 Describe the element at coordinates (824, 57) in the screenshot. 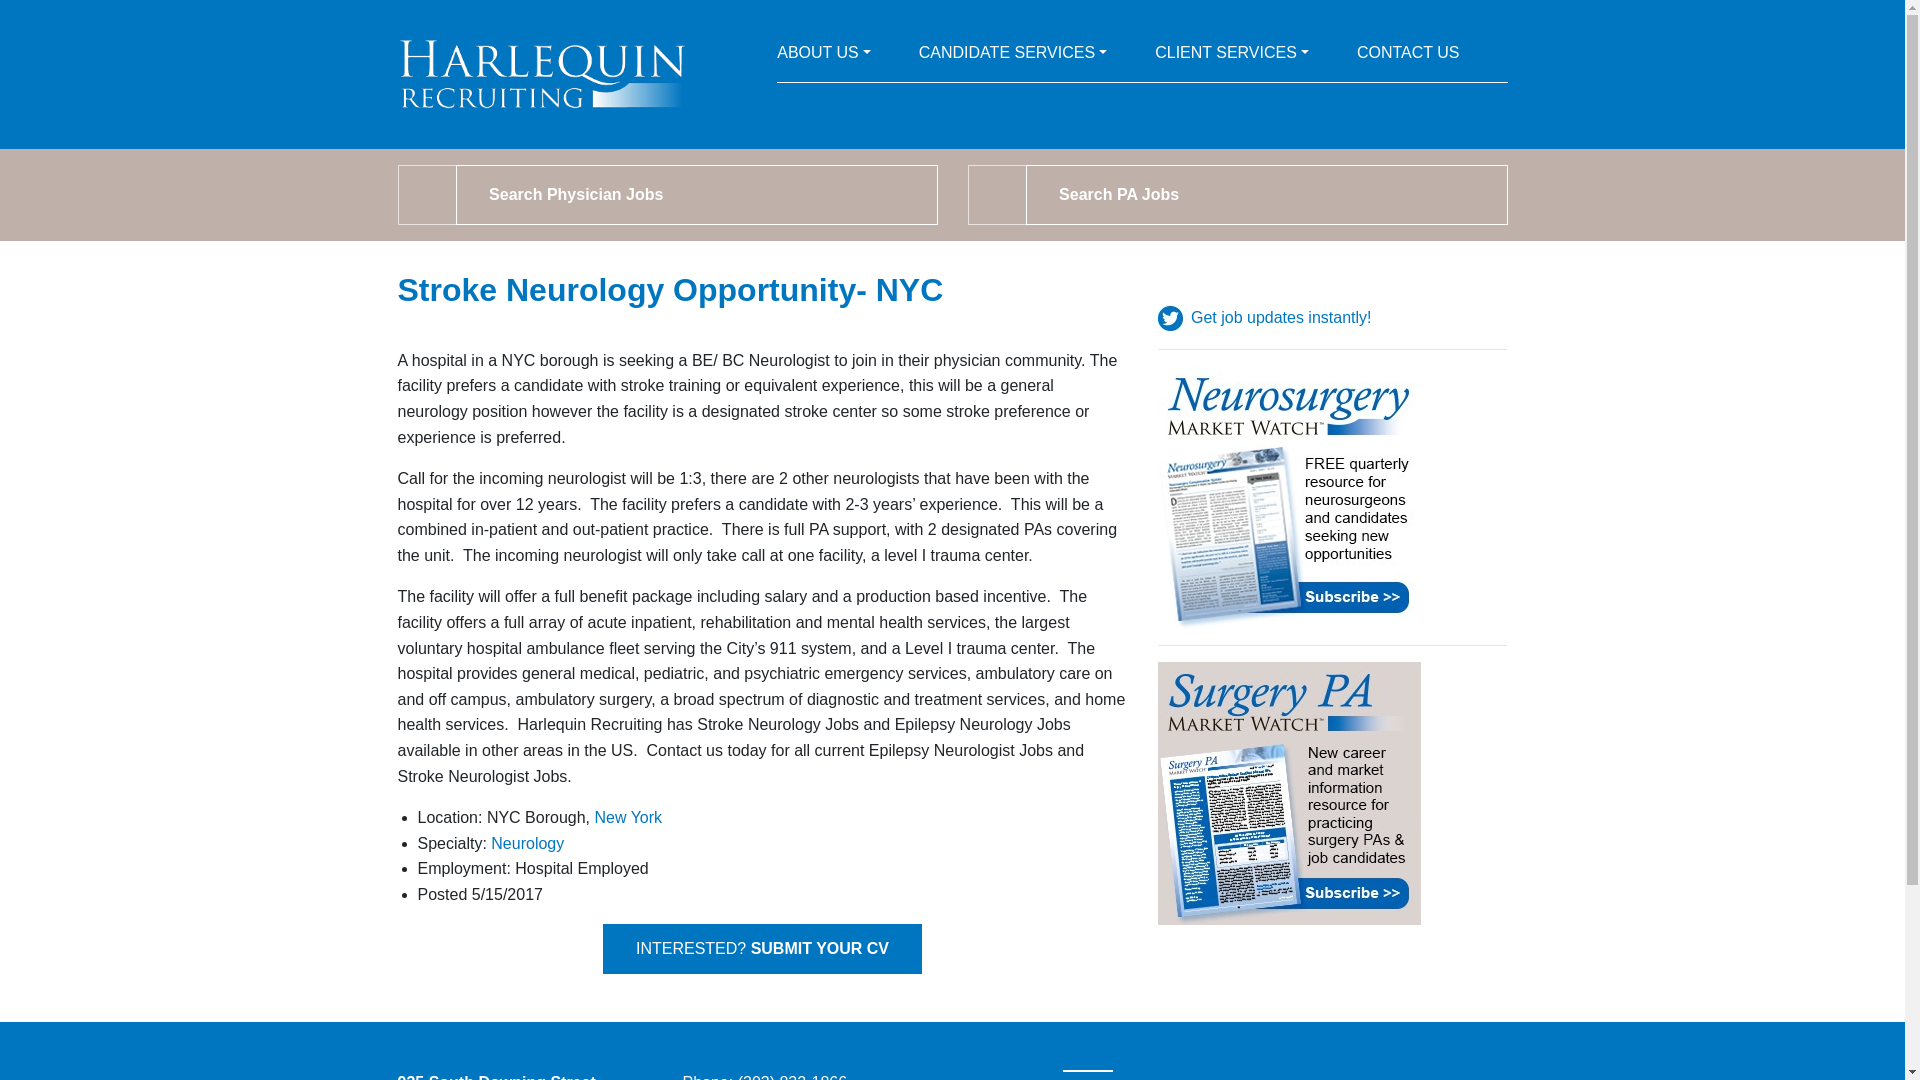

I see `icon-user` at that location.